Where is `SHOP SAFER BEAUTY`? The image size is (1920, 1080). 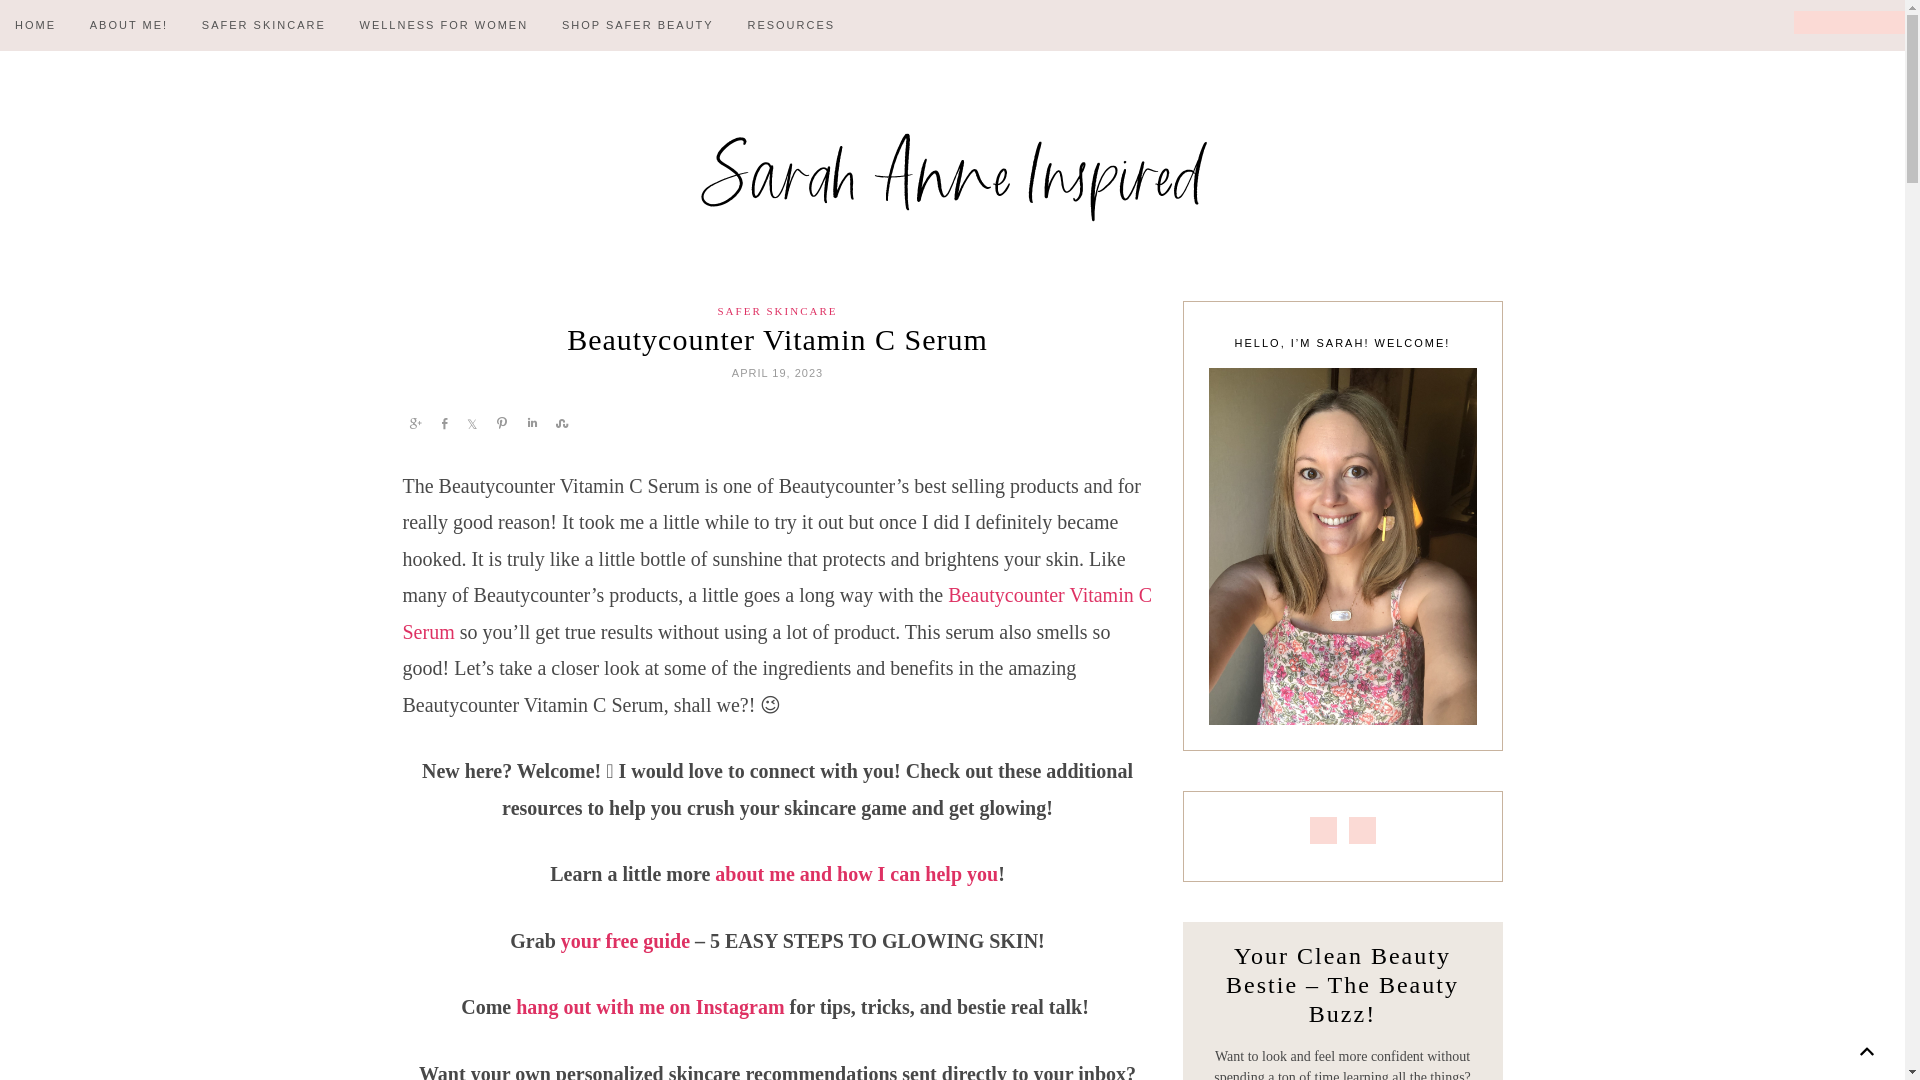 SHOP SAFER BEAUTY is located at coordinates (638, 25).